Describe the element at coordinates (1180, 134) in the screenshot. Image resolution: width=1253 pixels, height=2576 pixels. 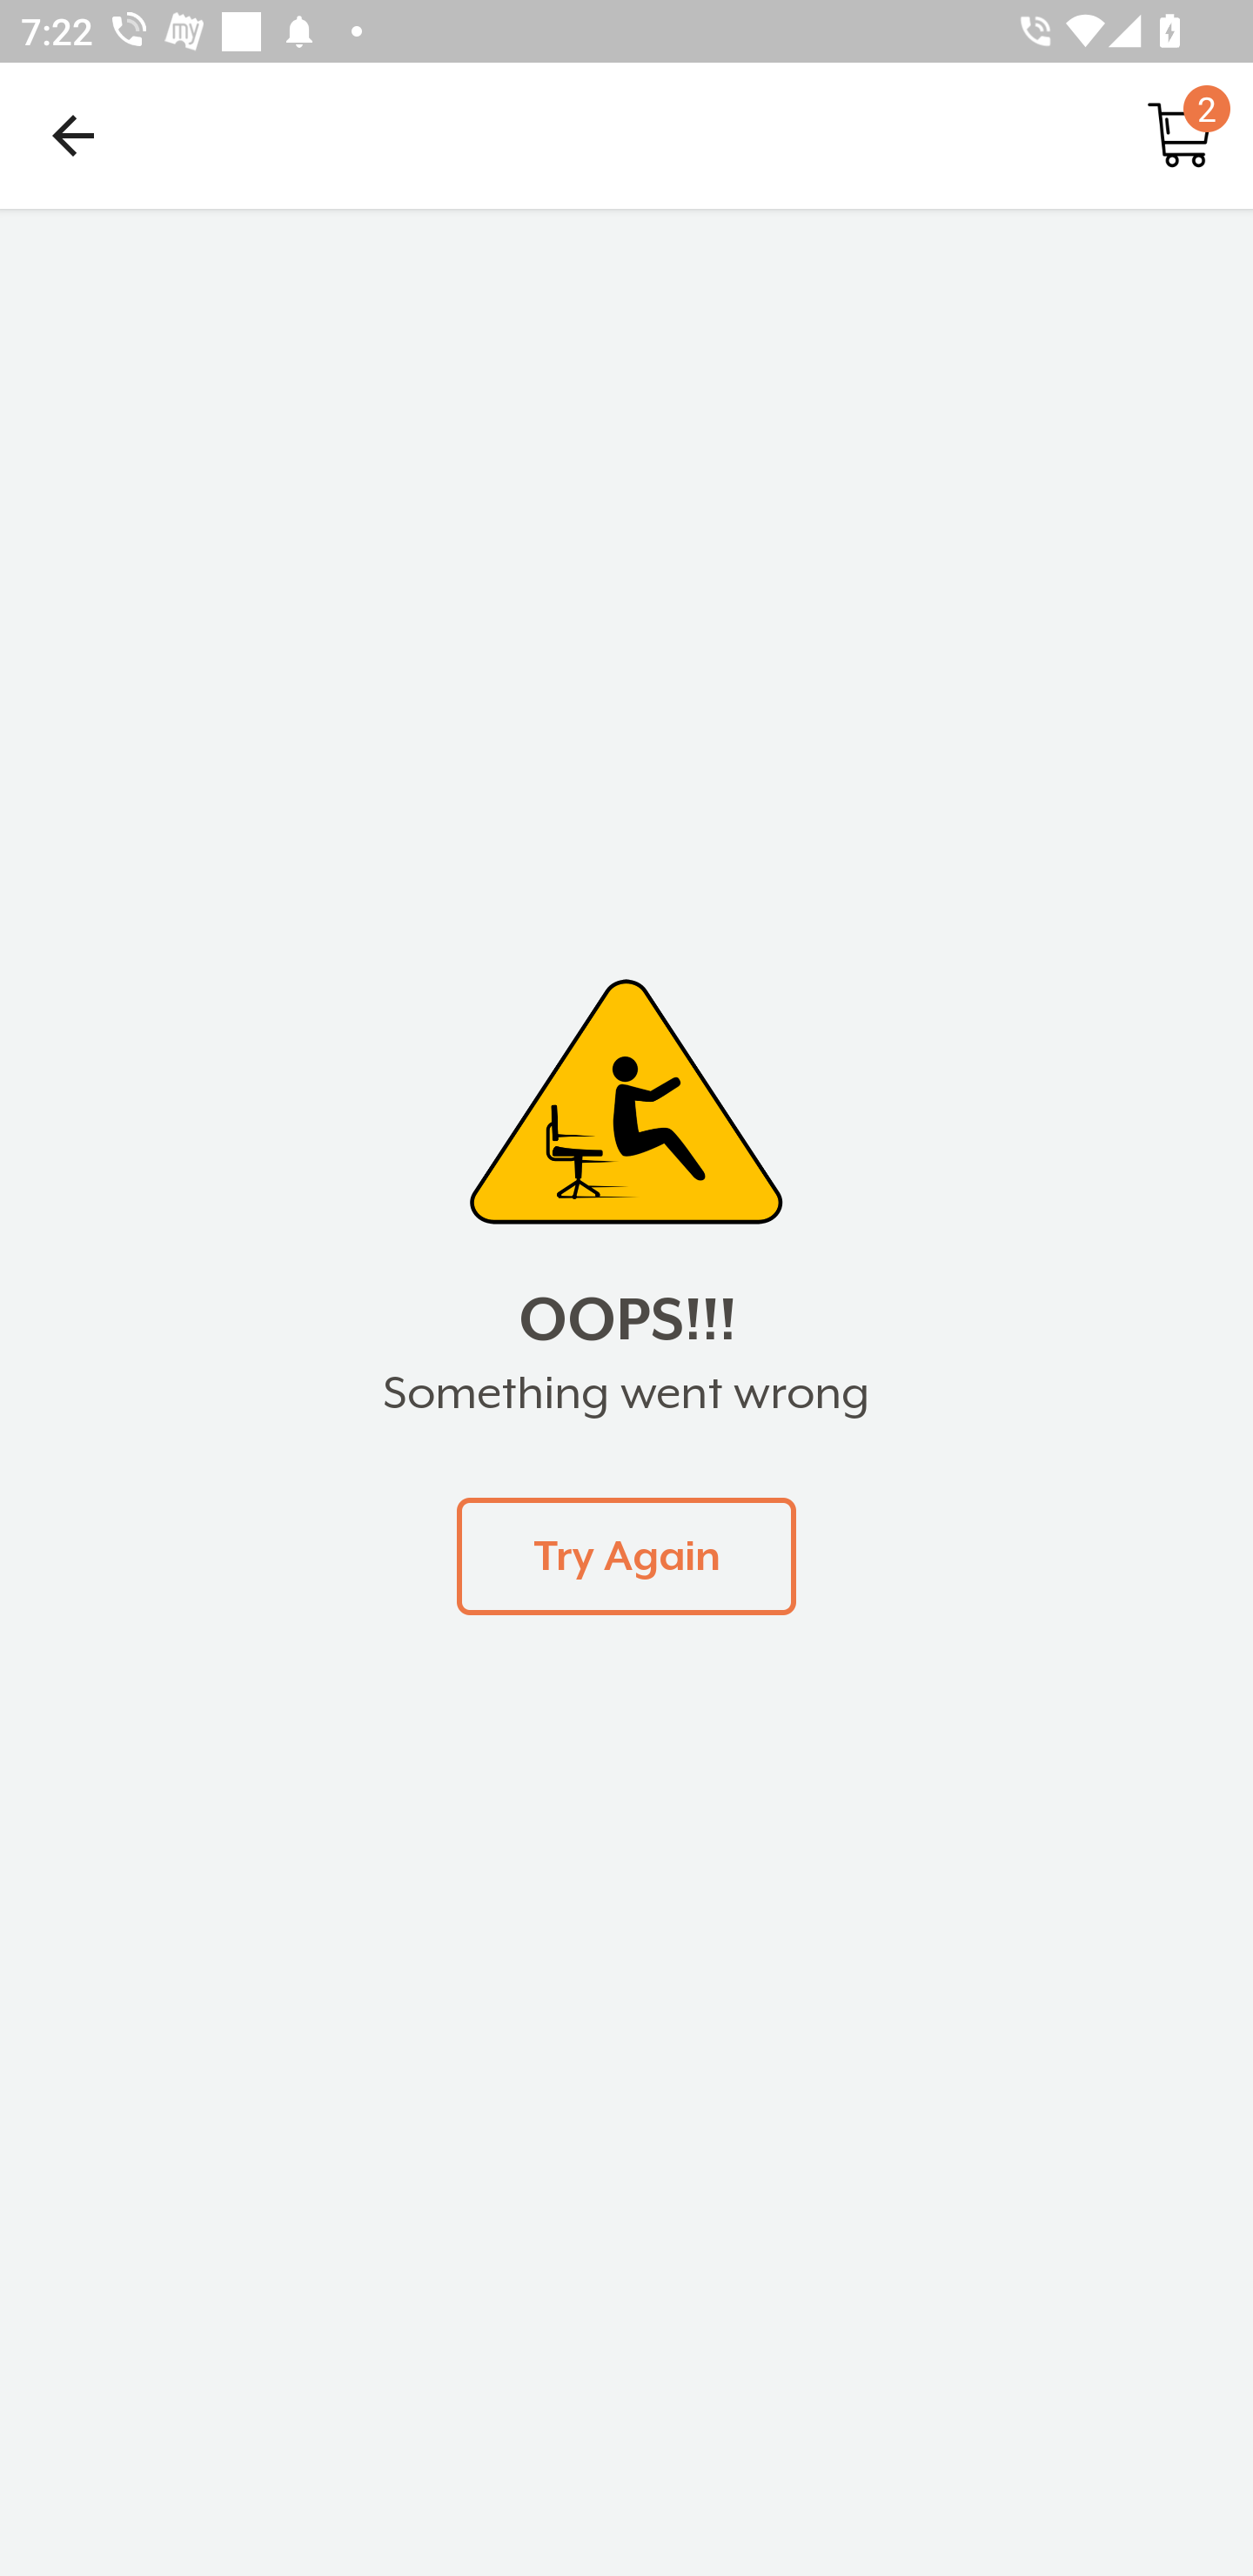
I see `Cart` at that location.